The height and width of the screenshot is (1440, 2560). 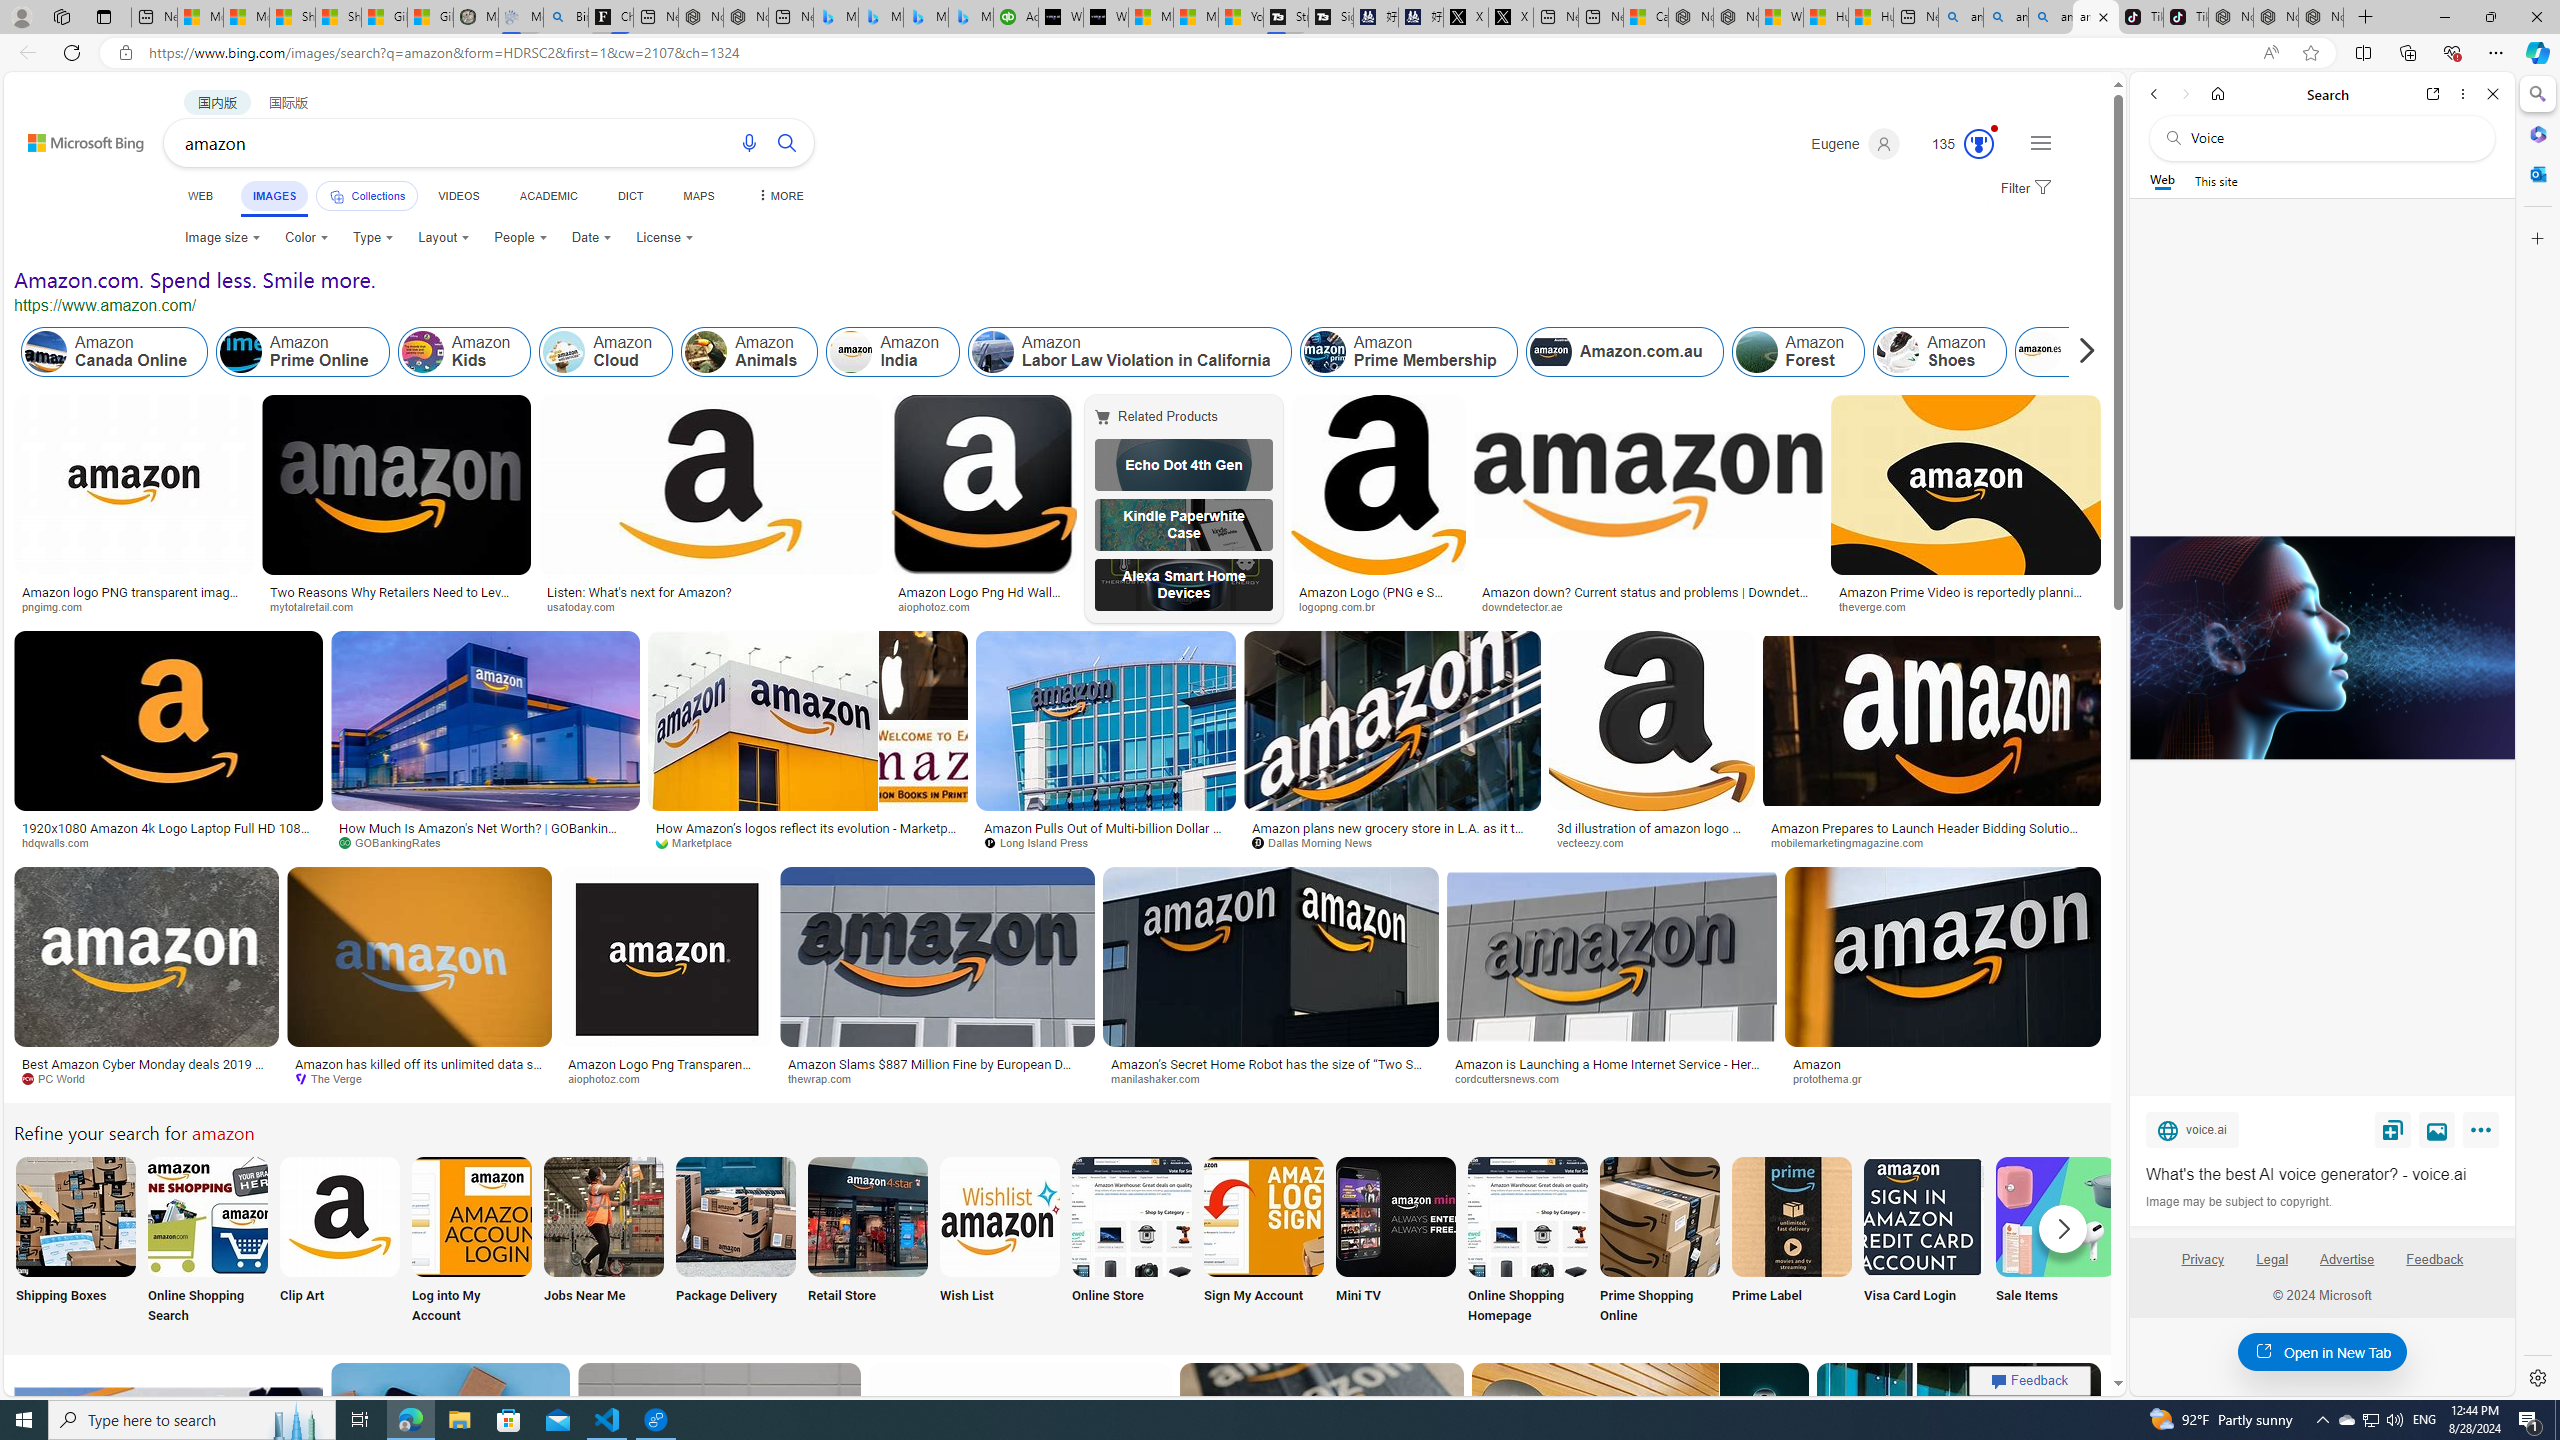 What do you see at coordinates (472, 1242) in the screenshot?
I see `Amazon Log into My Account Log into My Account` at bounding box center [472, 1242].